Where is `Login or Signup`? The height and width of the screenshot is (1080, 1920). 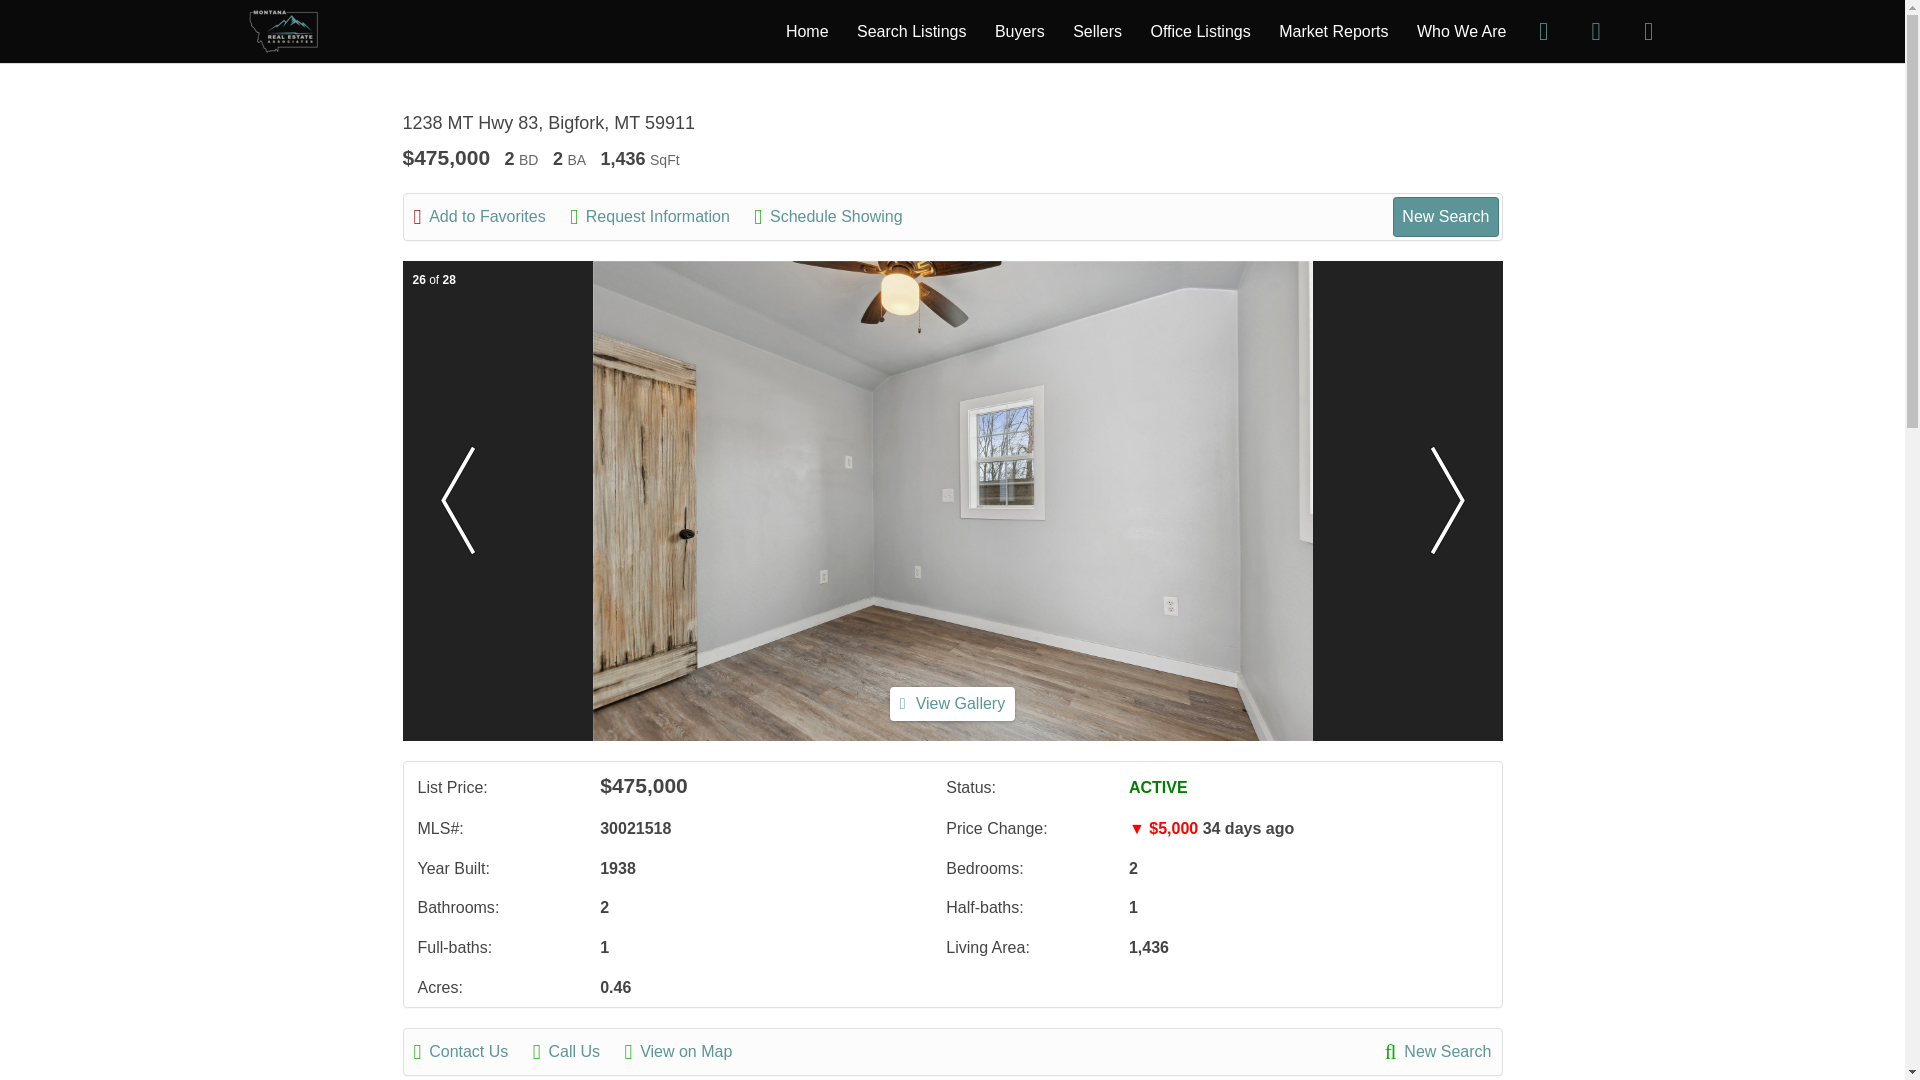
Login or Signup is located at coordinates (1648, 30).